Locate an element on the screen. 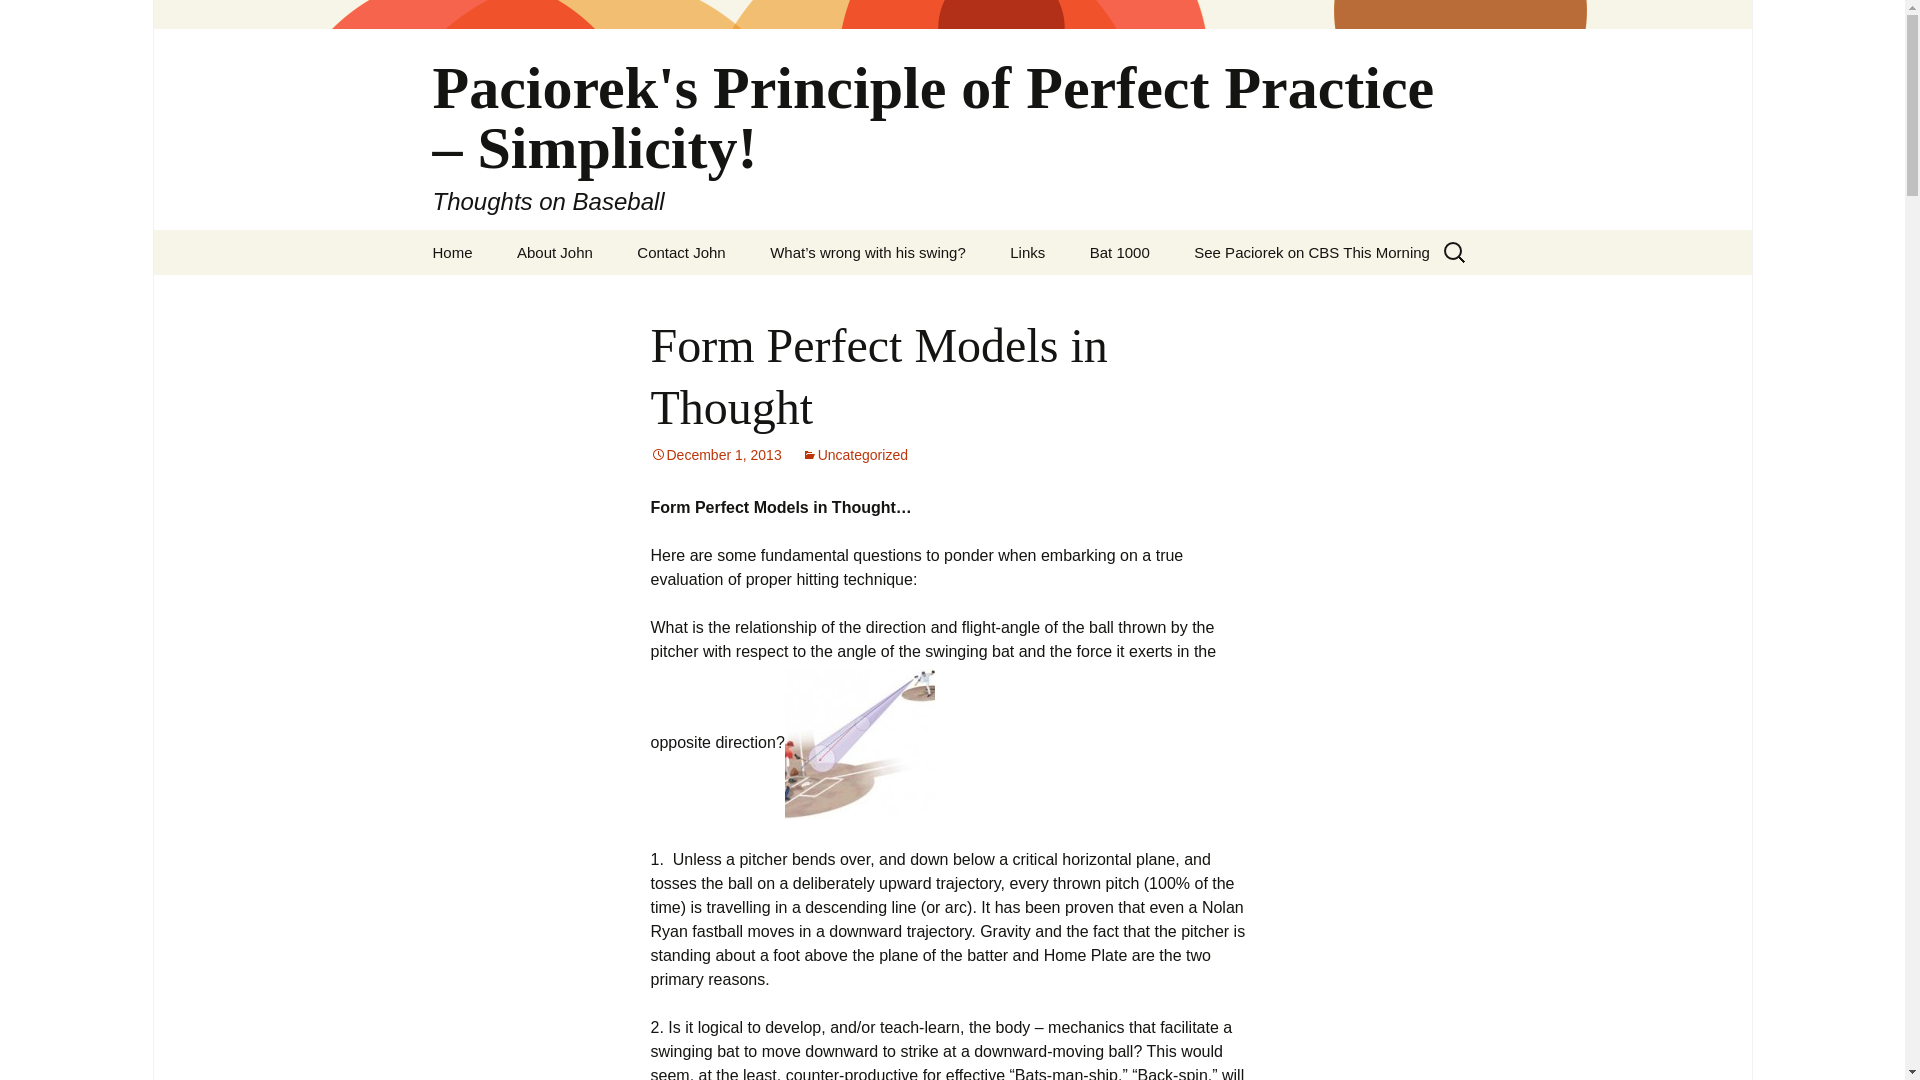 The height and width of the screenshot is (1080, 1920). Bat 1000 is located at coordinates (1119, 252).